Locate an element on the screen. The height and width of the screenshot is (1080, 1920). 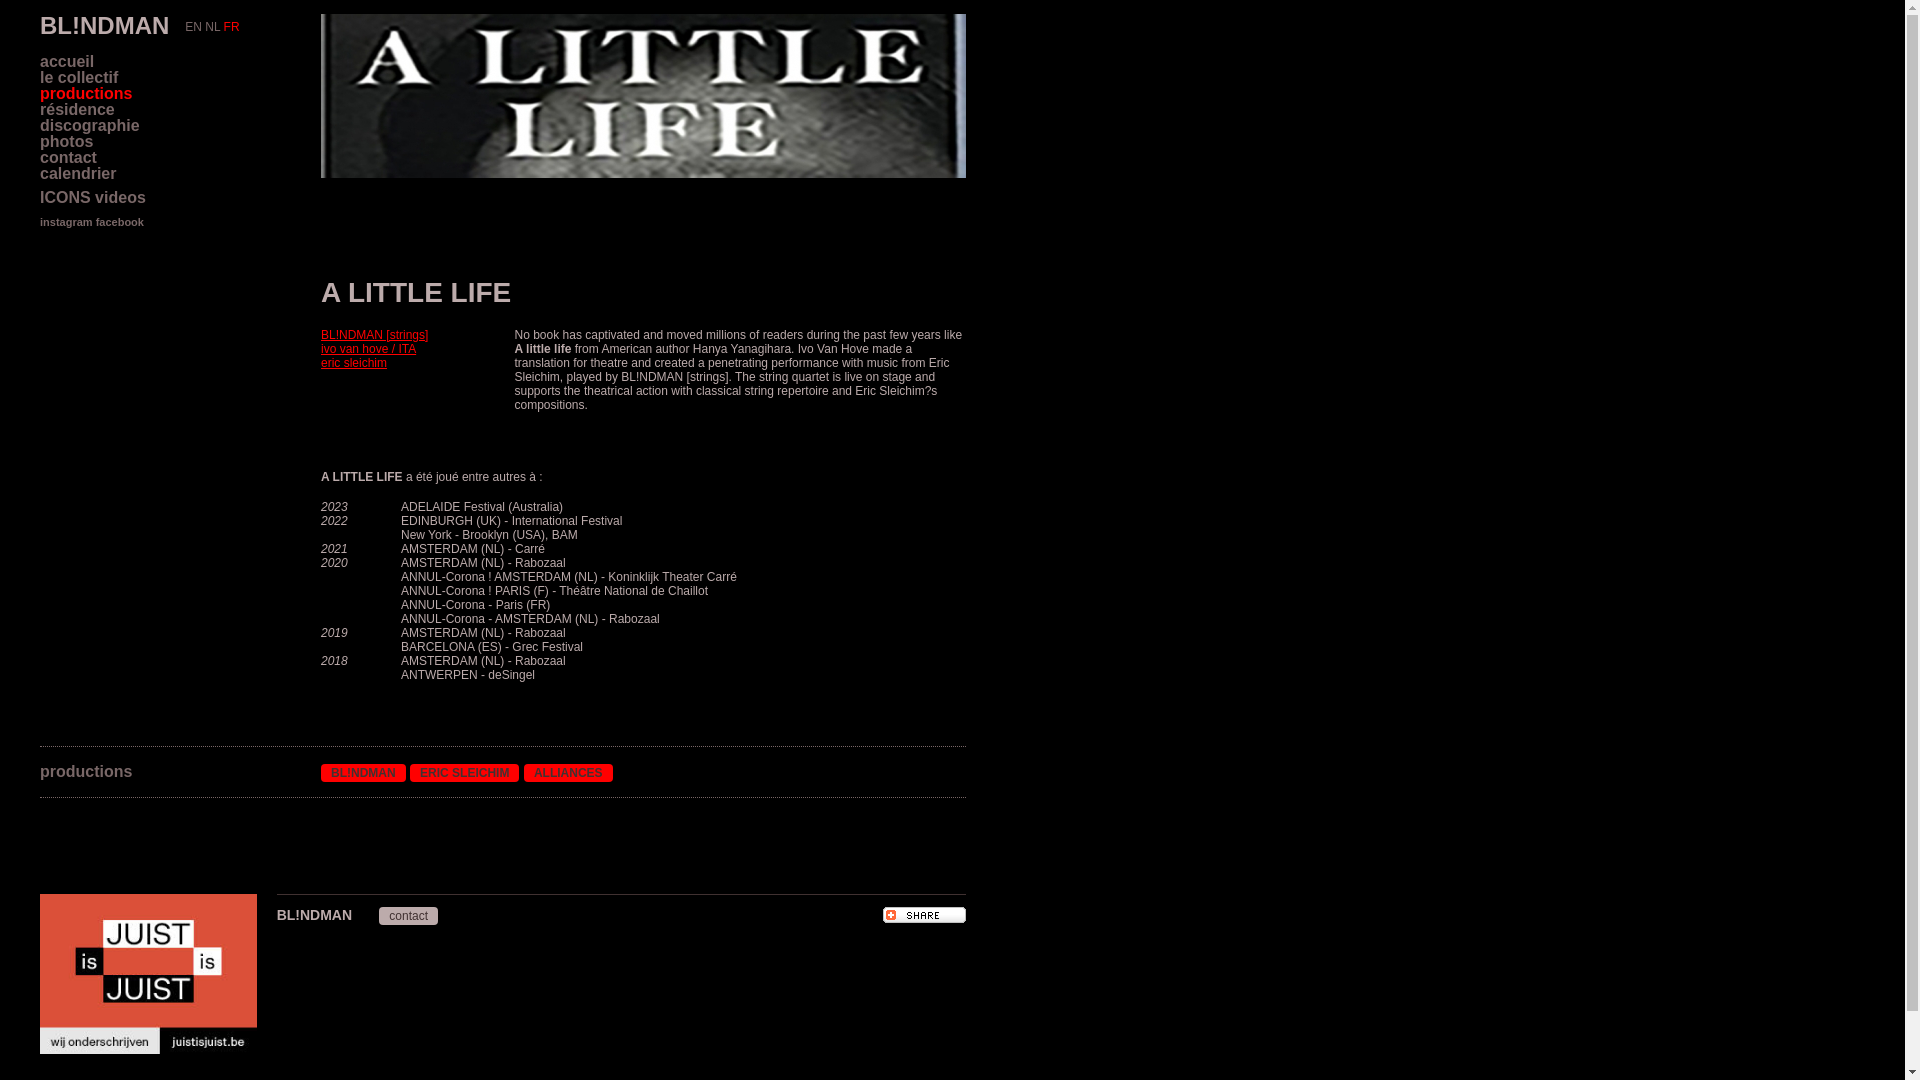
EN is located at coordinates (194, 27).